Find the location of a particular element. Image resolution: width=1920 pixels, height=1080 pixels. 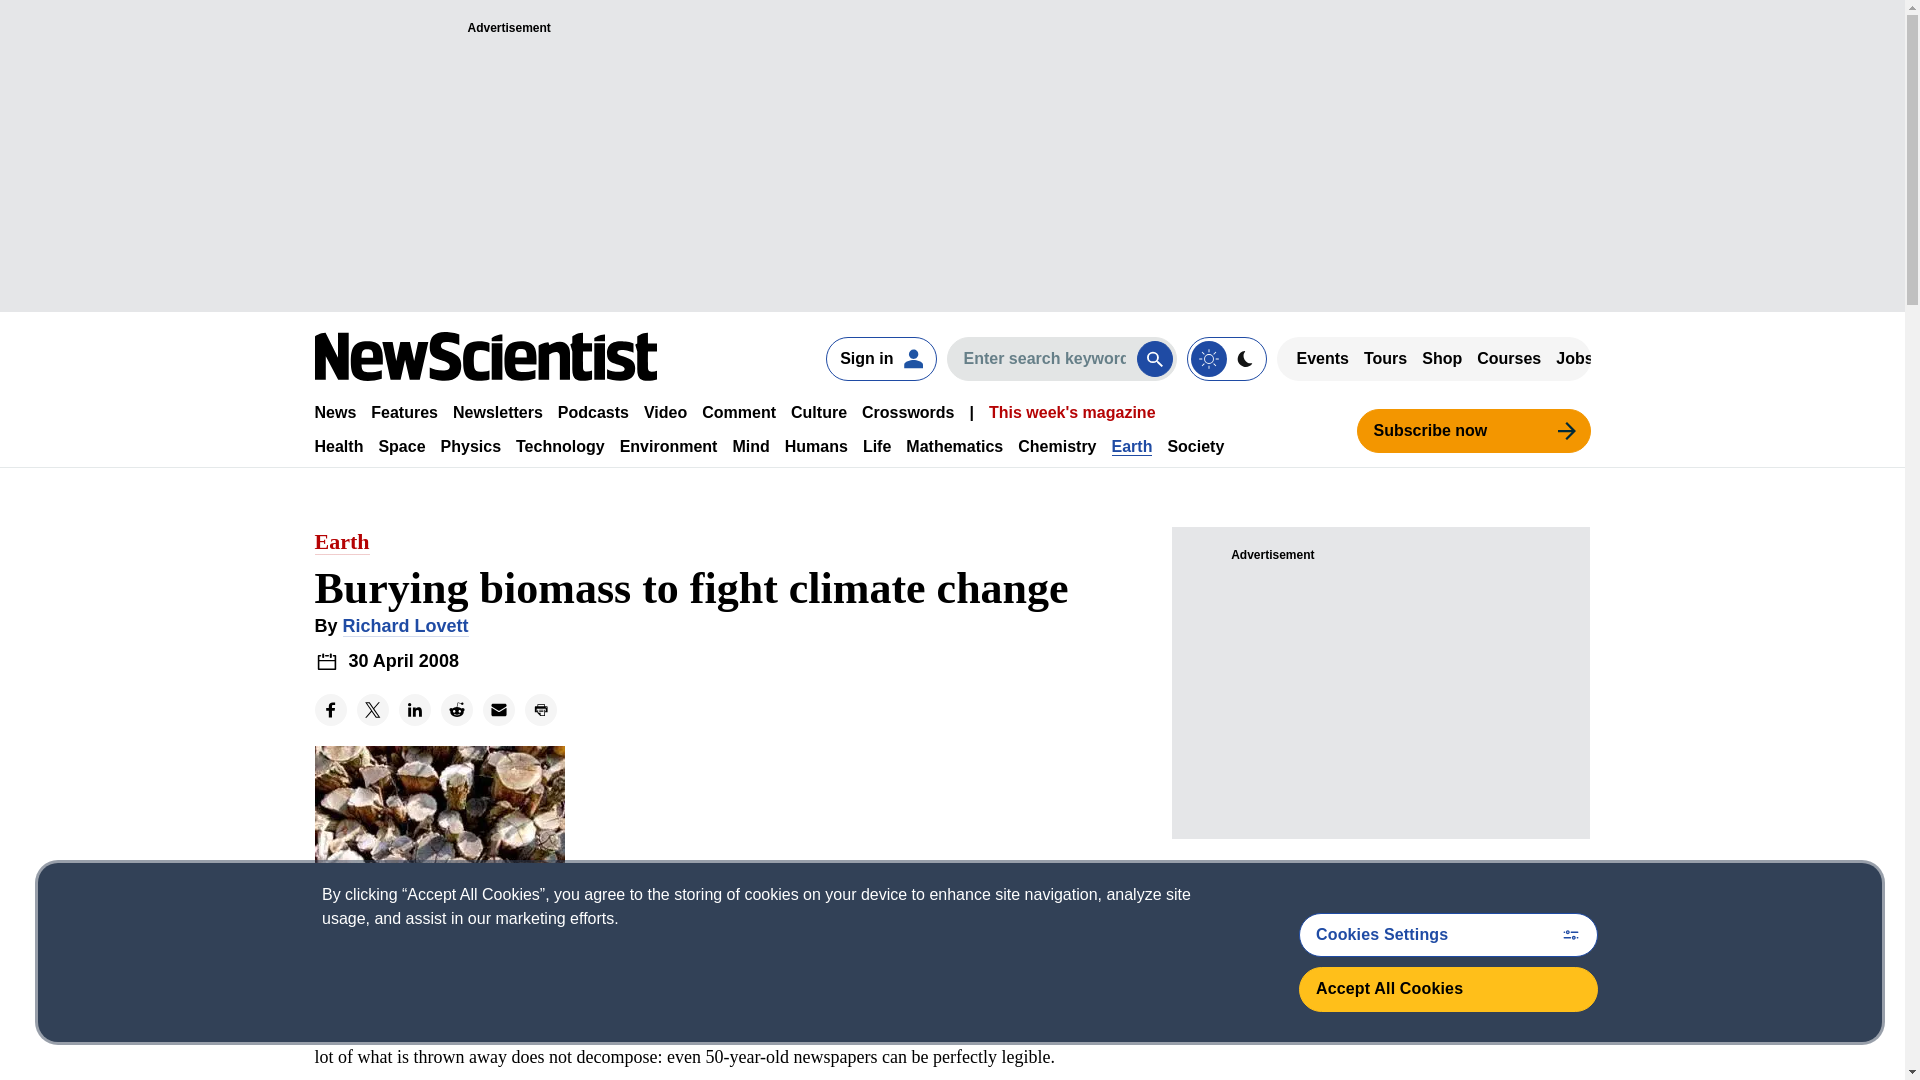

This week's magazine is located at coordinates (1072, 412).